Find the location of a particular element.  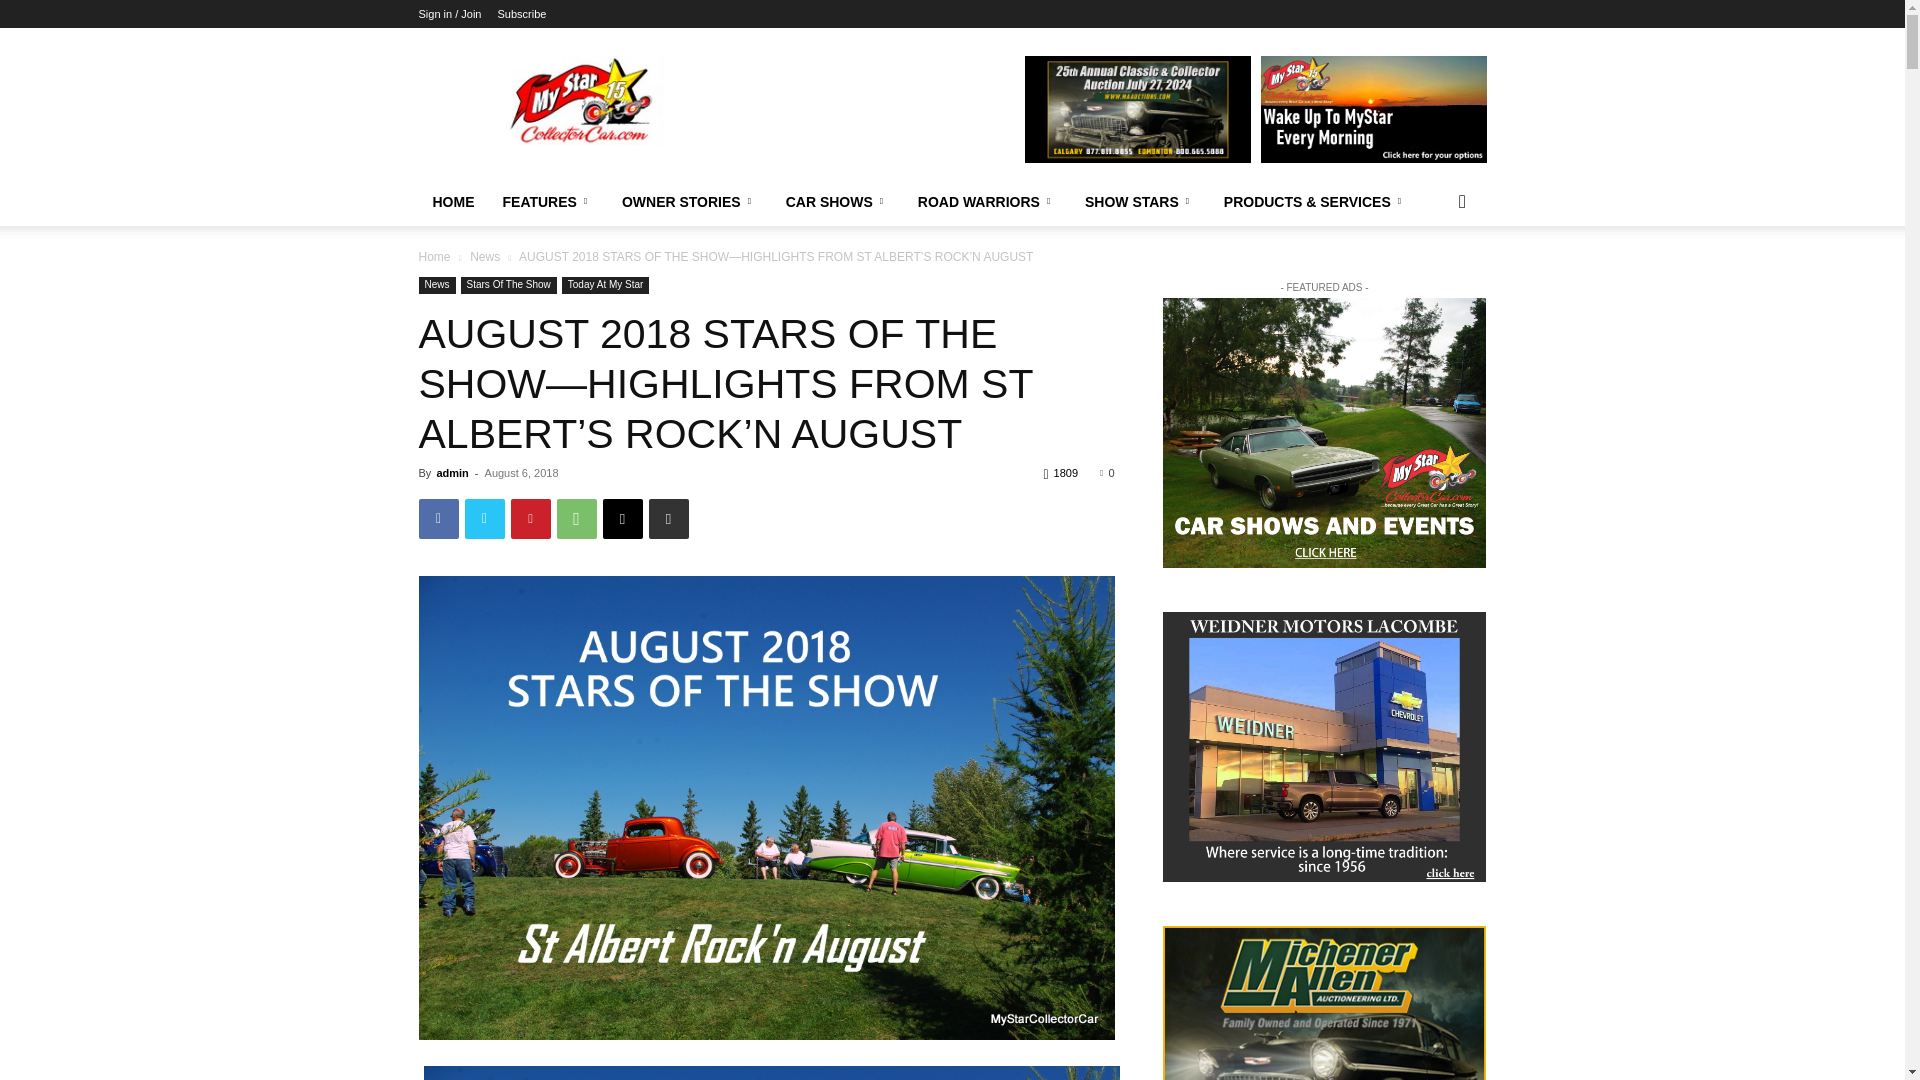

Subscribe is located at coordinates (521, 14).